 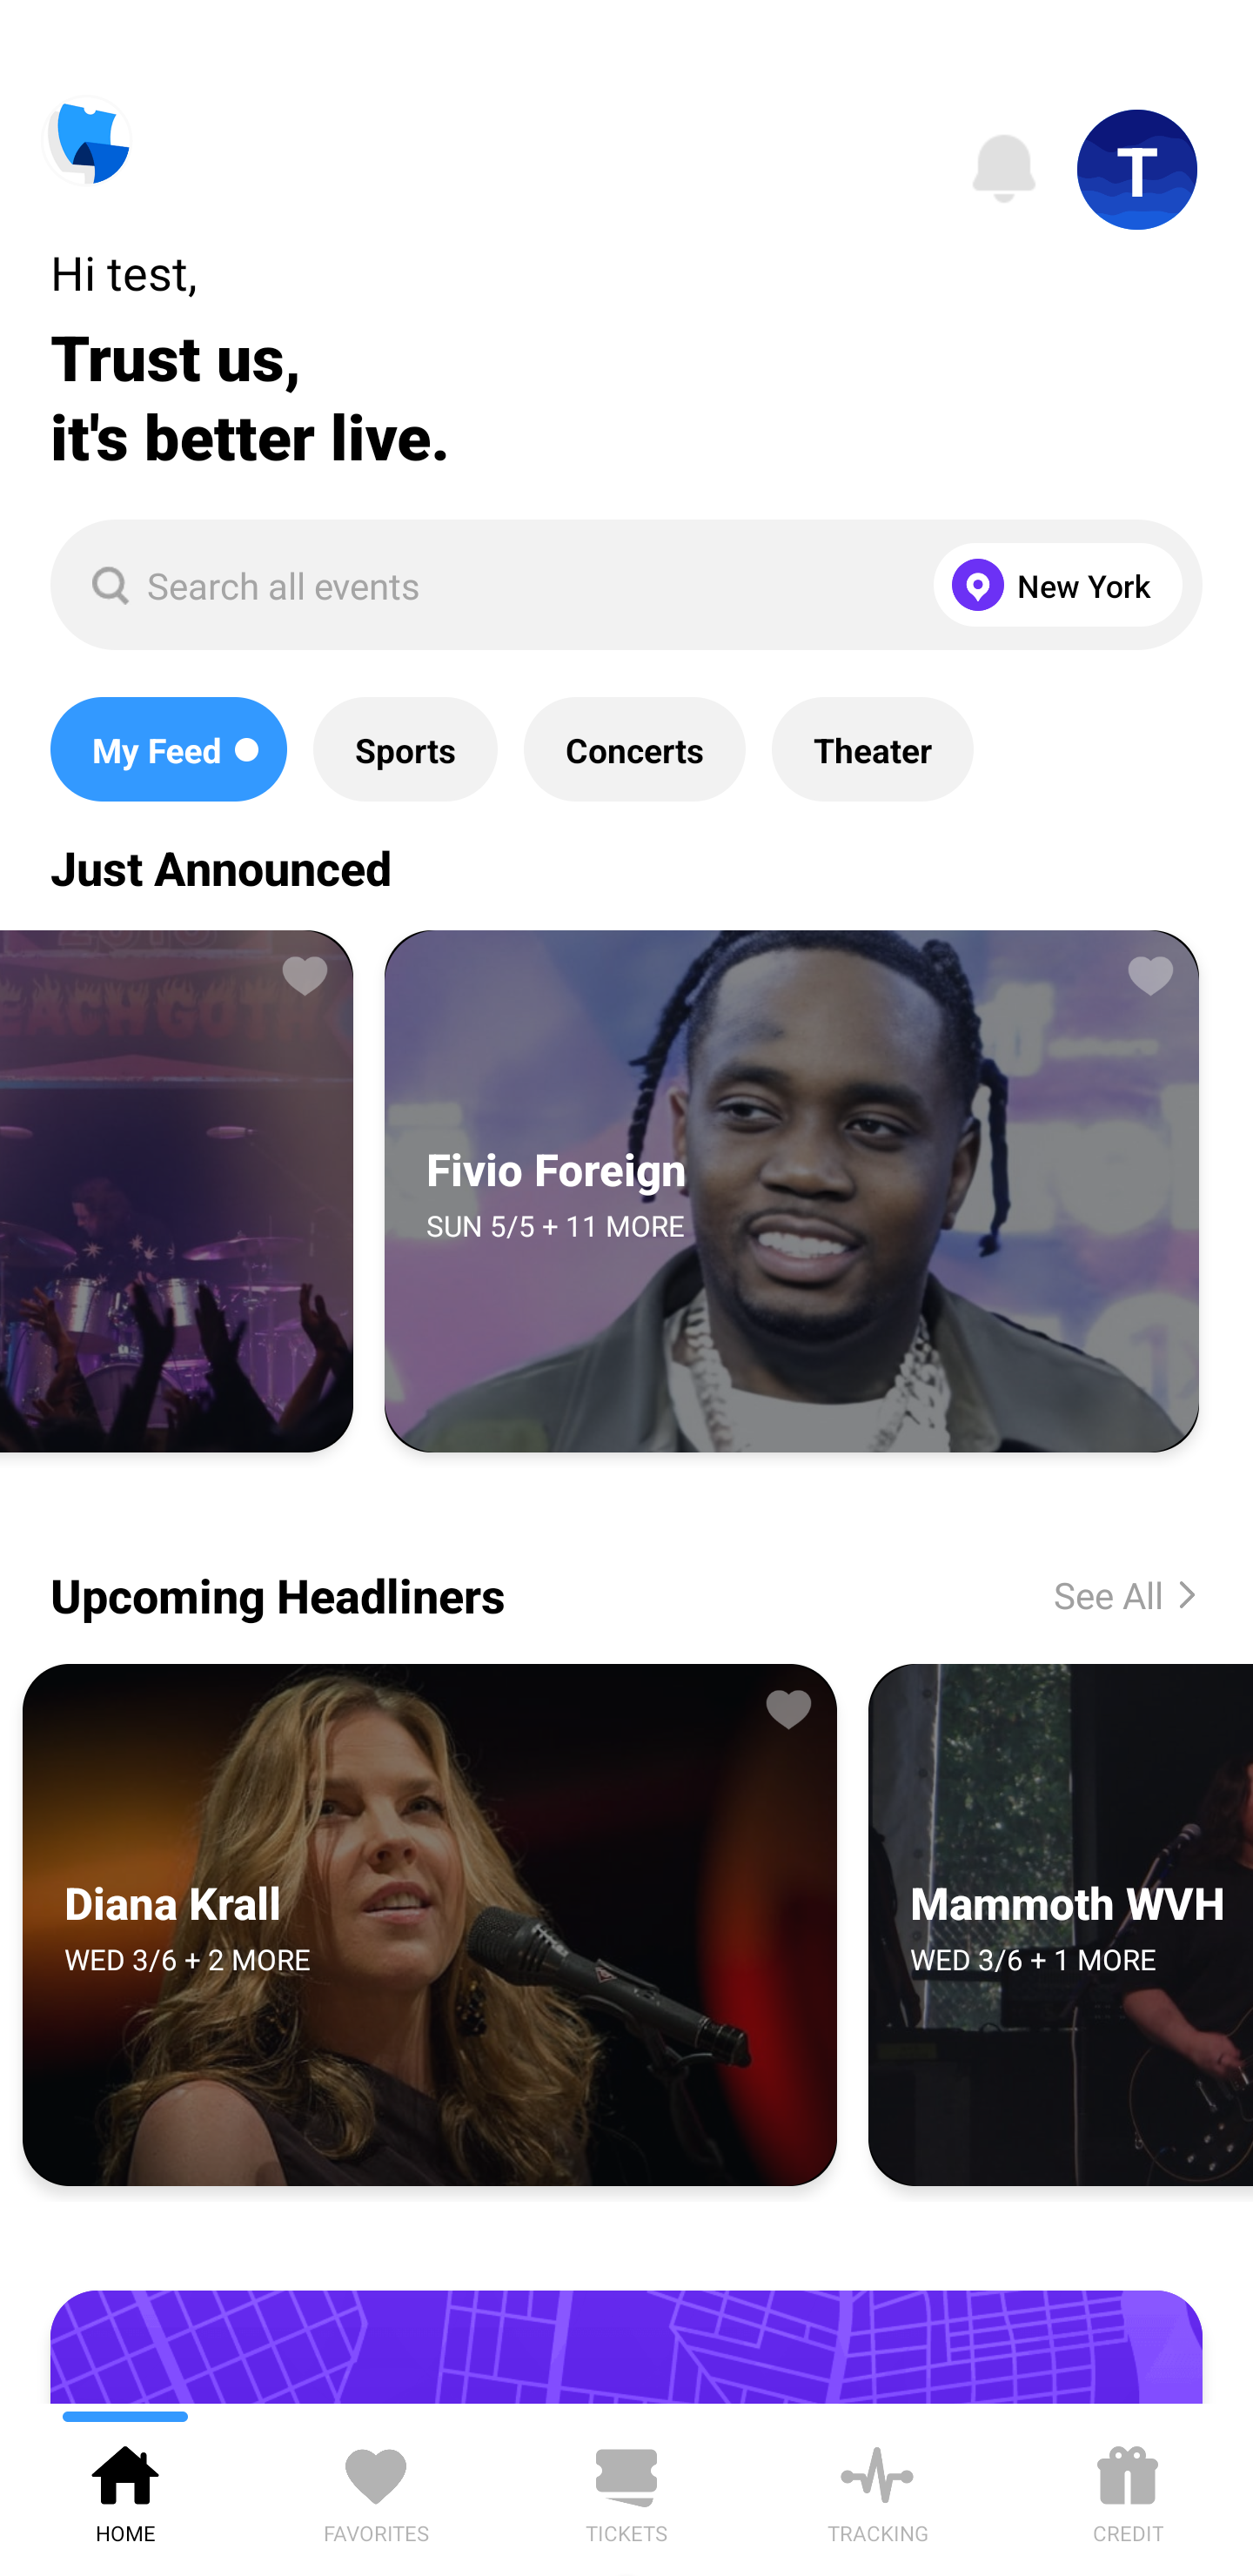 I want to click on New York, so click(x=1051, y=585).